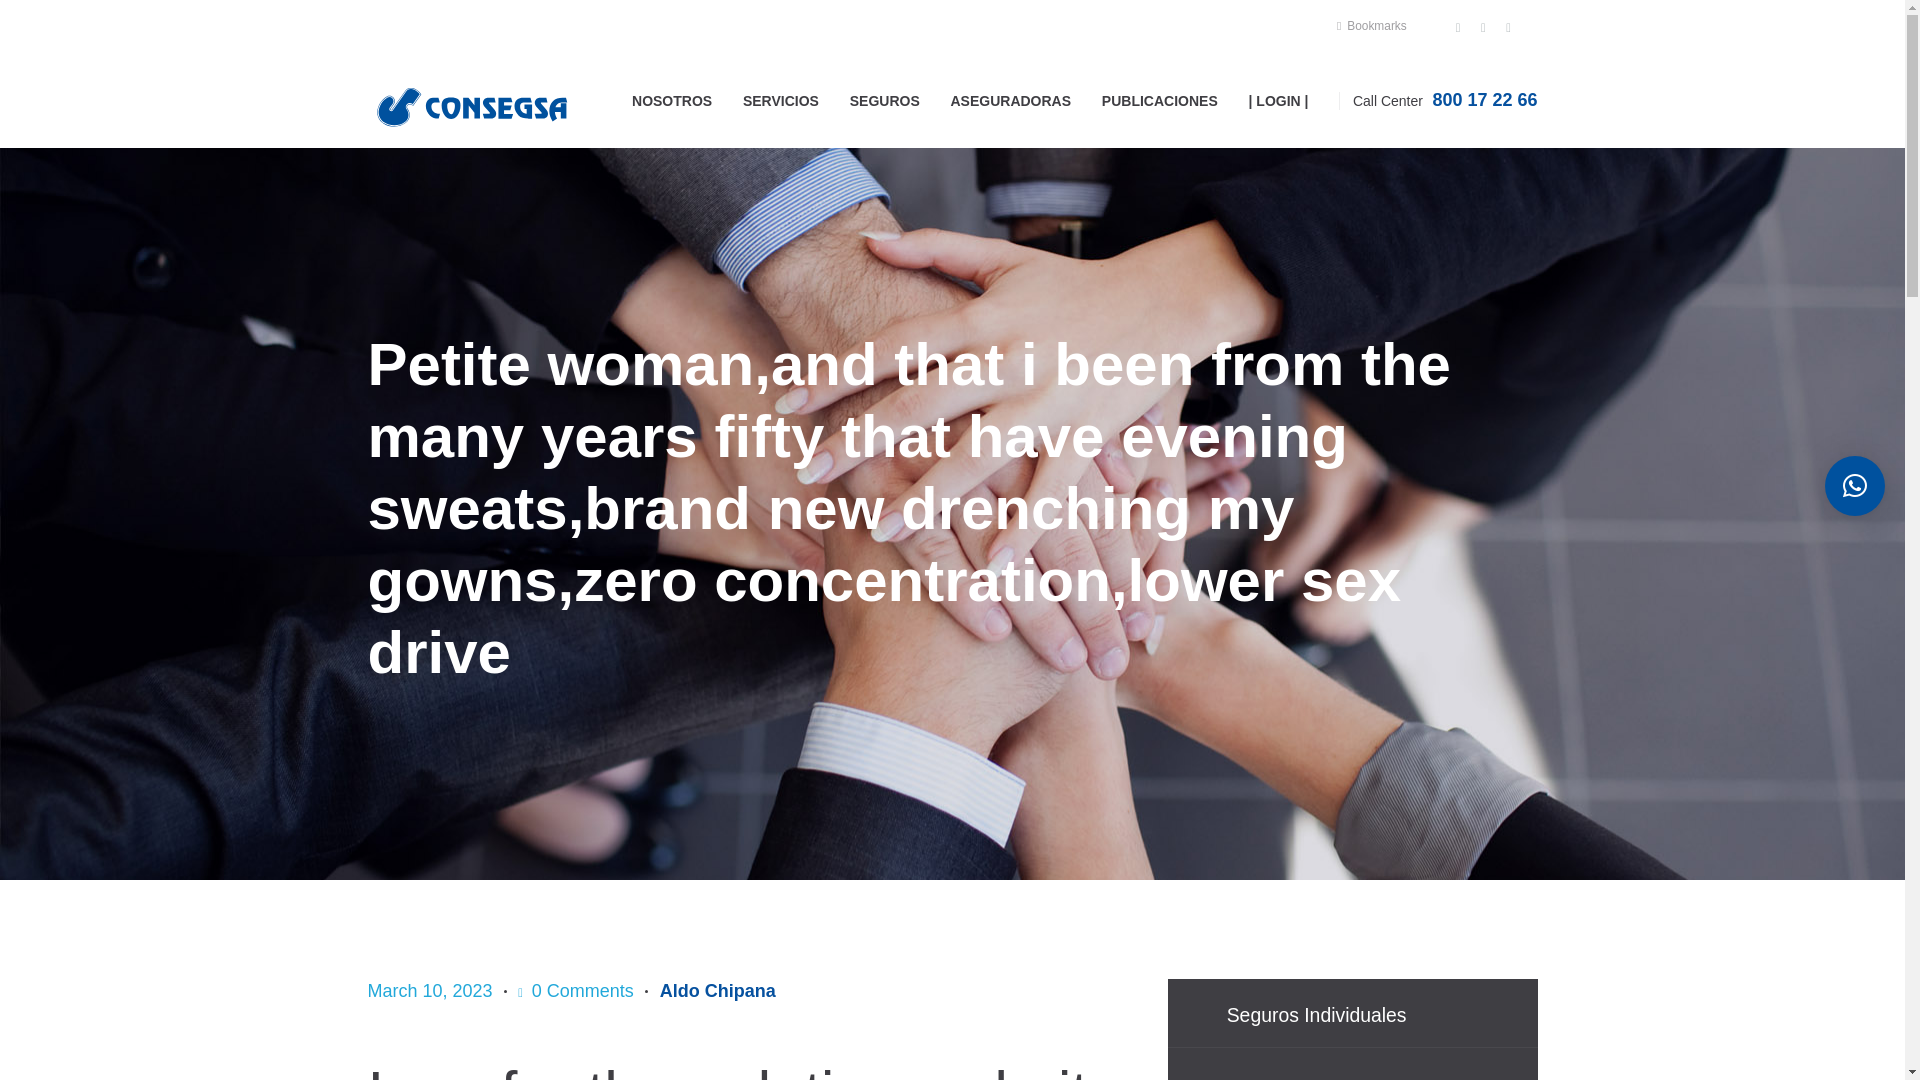  Describe the element at coordinates (1159, 100) in the screenshot. I see `PUBLICACIONES` at that location.